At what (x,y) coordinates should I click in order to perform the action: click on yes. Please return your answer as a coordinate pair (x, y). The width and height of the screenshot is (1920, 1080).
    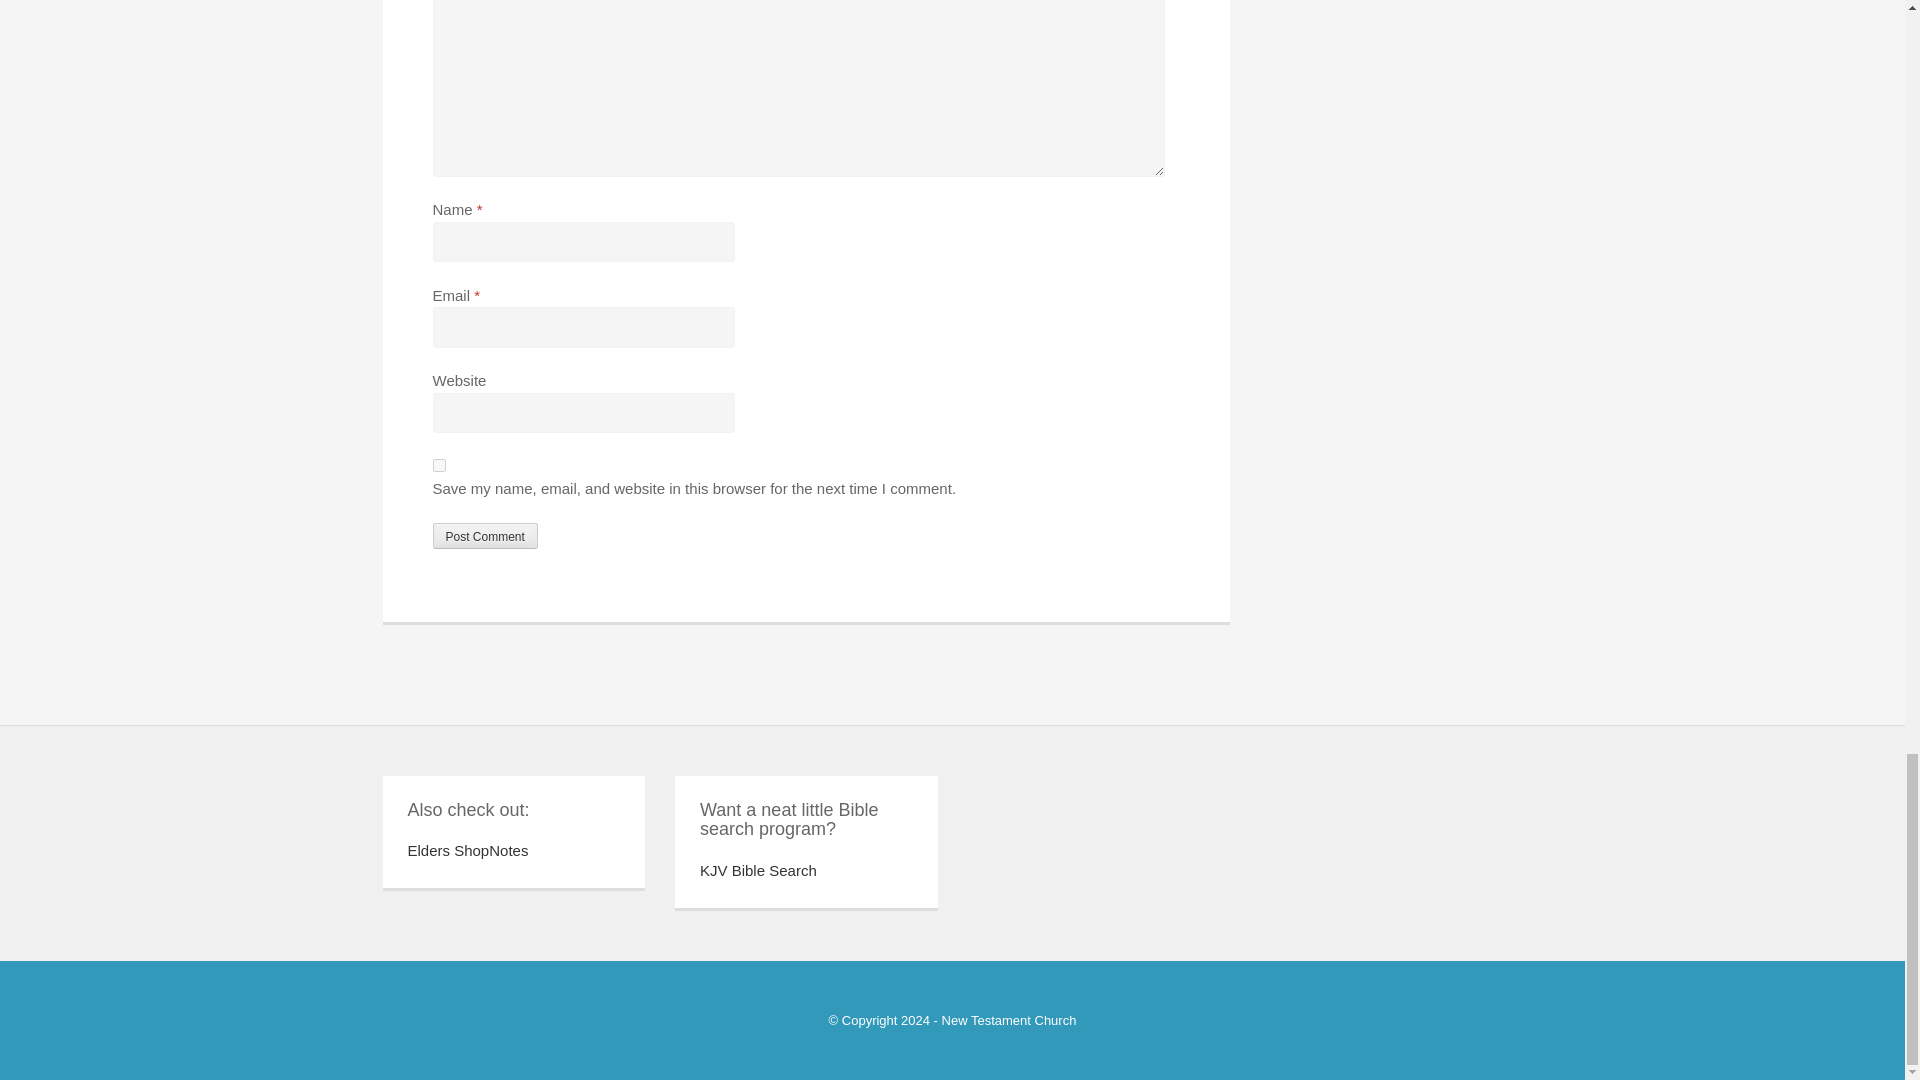
    Looking at the image, I should click on (438, 465).